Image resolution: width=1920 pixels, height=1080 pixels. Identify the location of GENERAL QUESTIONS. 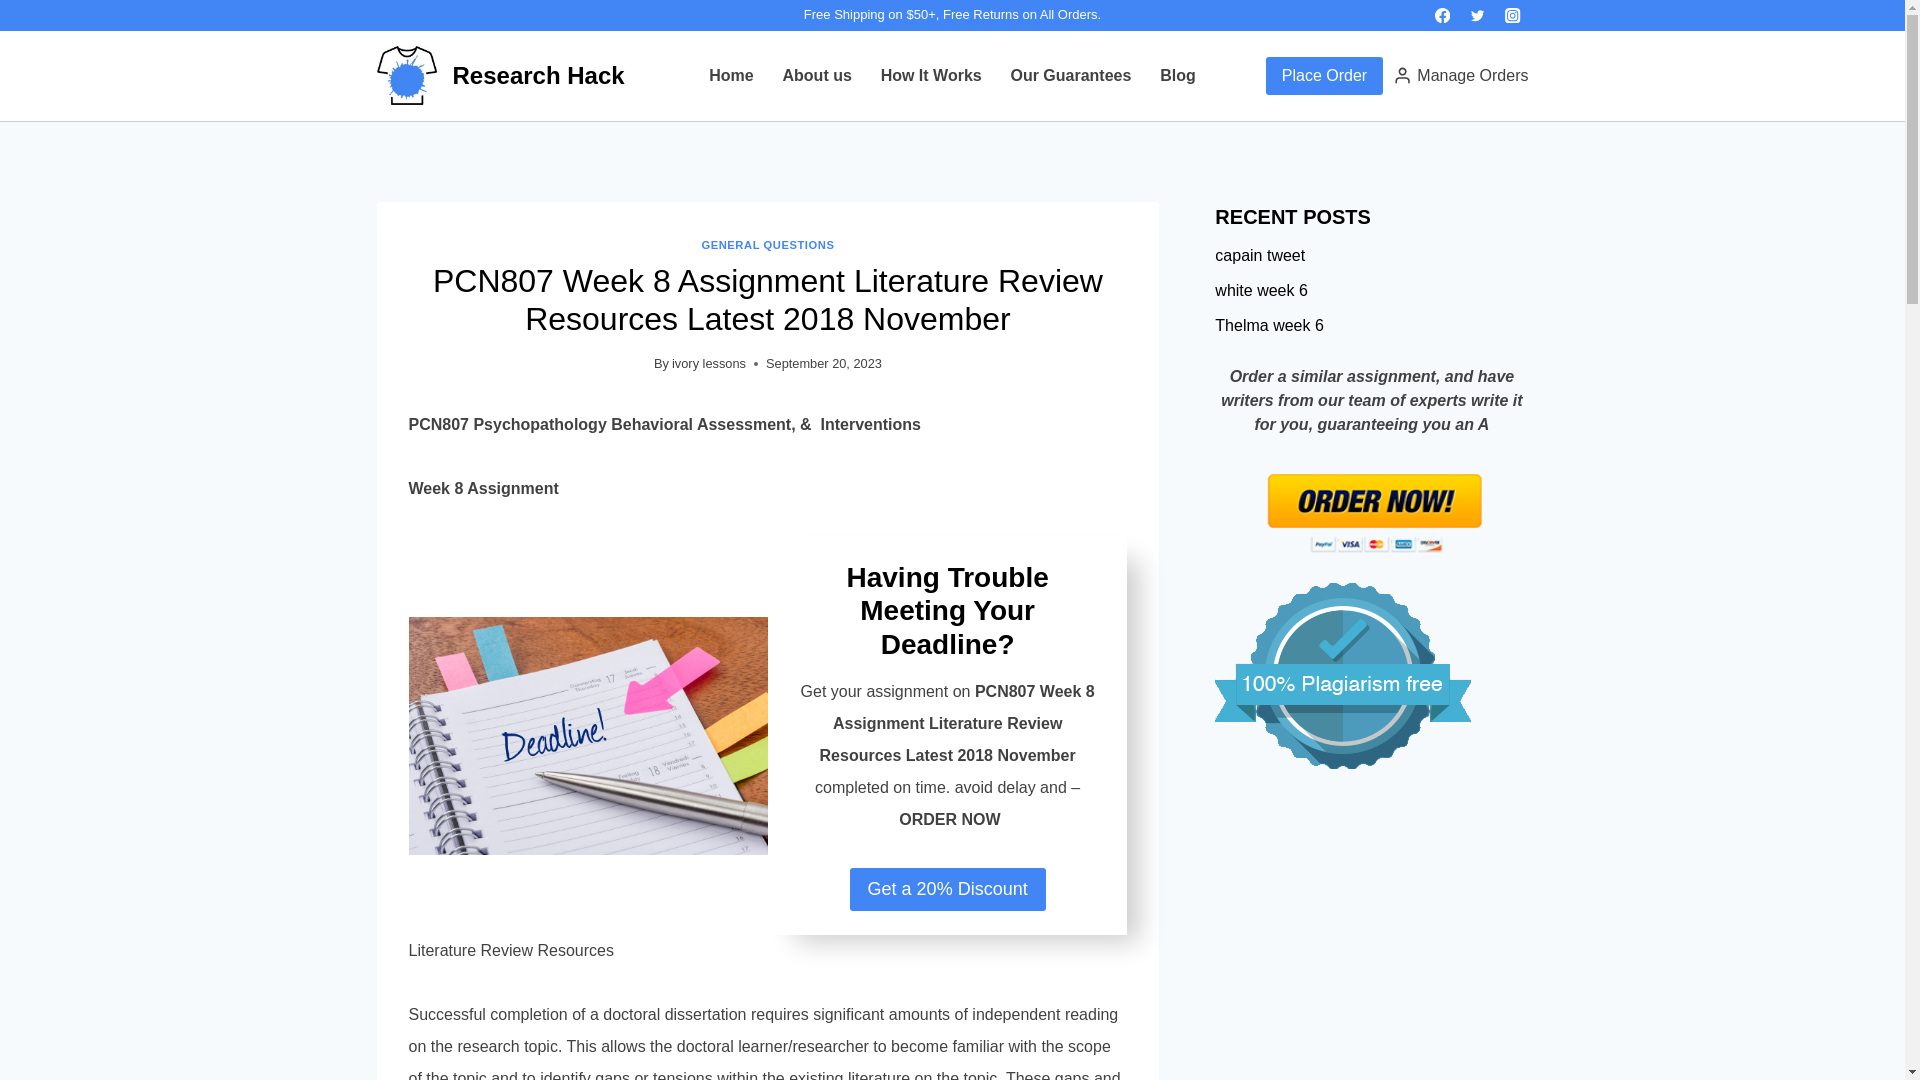
(766, 244).